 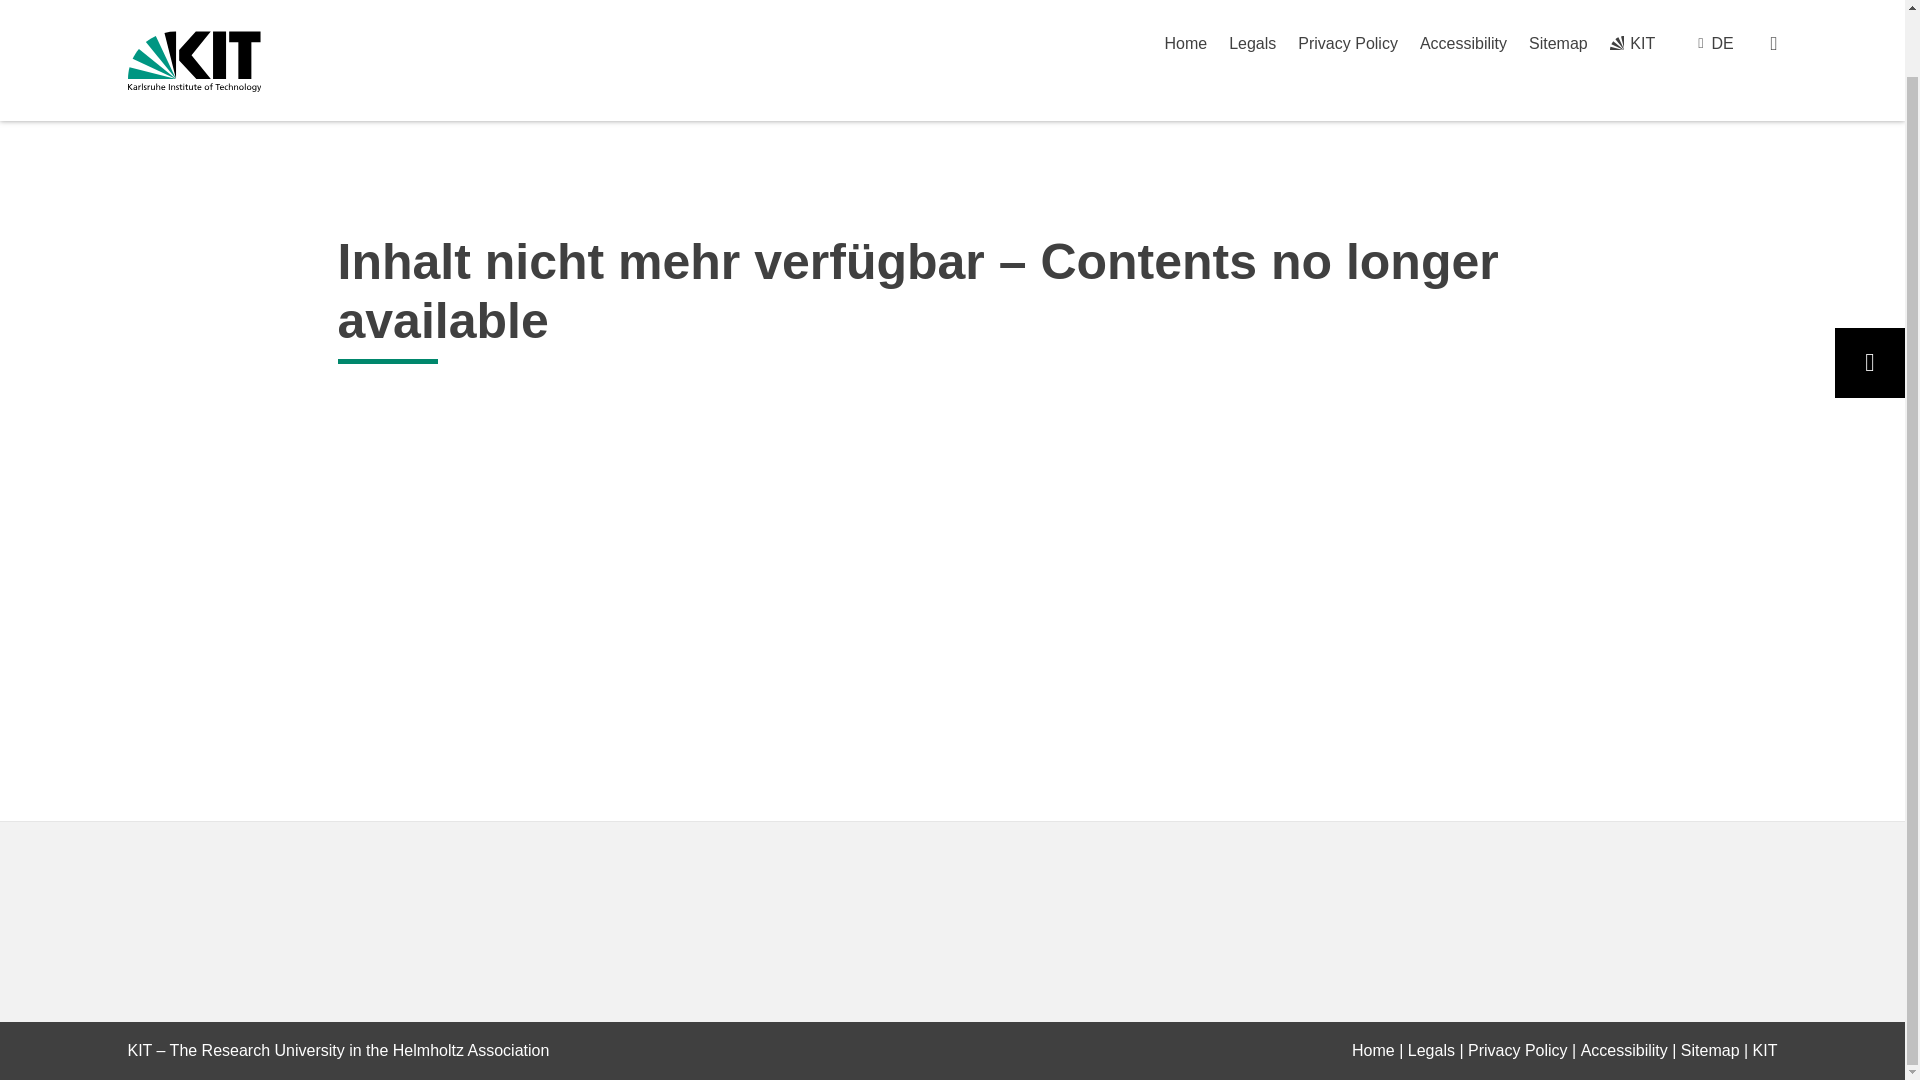 What do you see at coordinates (1710, 1050) in the screenshot?
I see `Sitemap` at bounding box center [1710, 1050].